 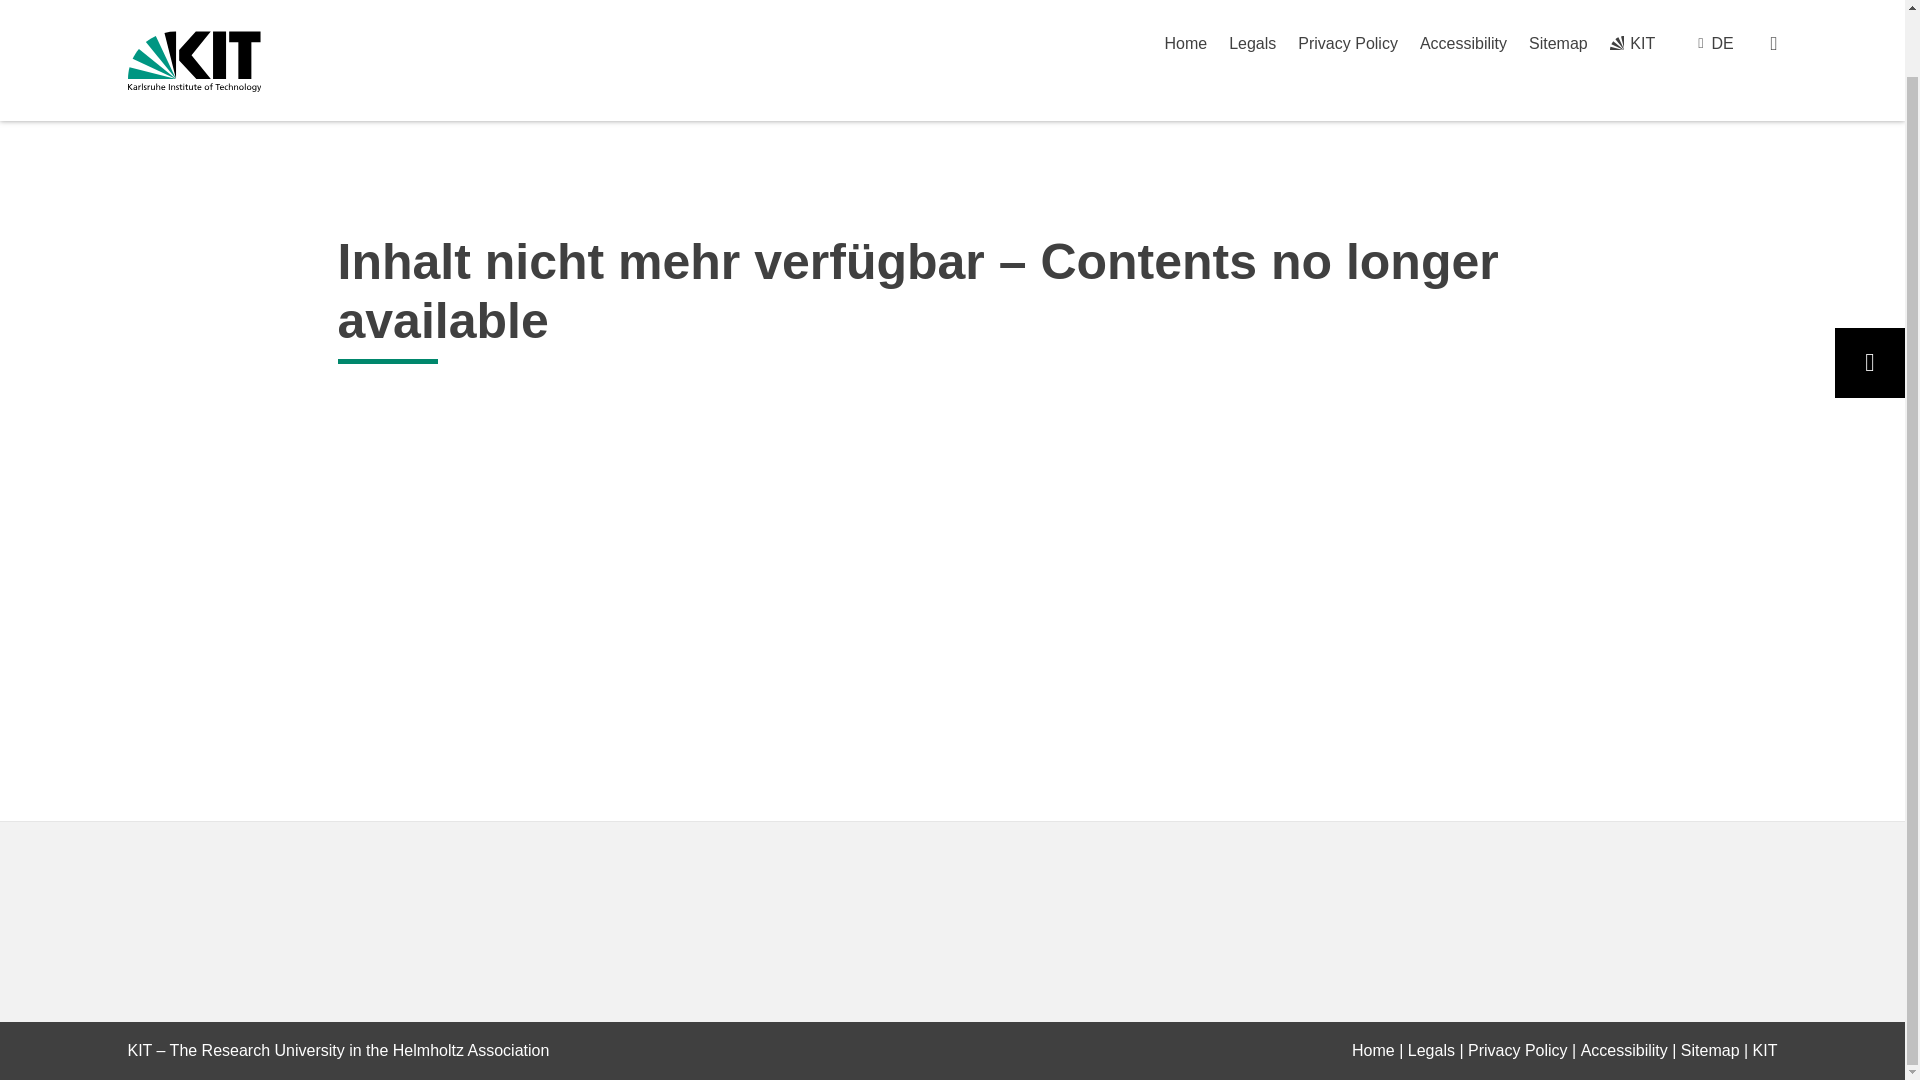 What do you see at coordinates (1710, 1050) in the screenshot?
I see `Sitemap` at bounding box center [1710, 1050].